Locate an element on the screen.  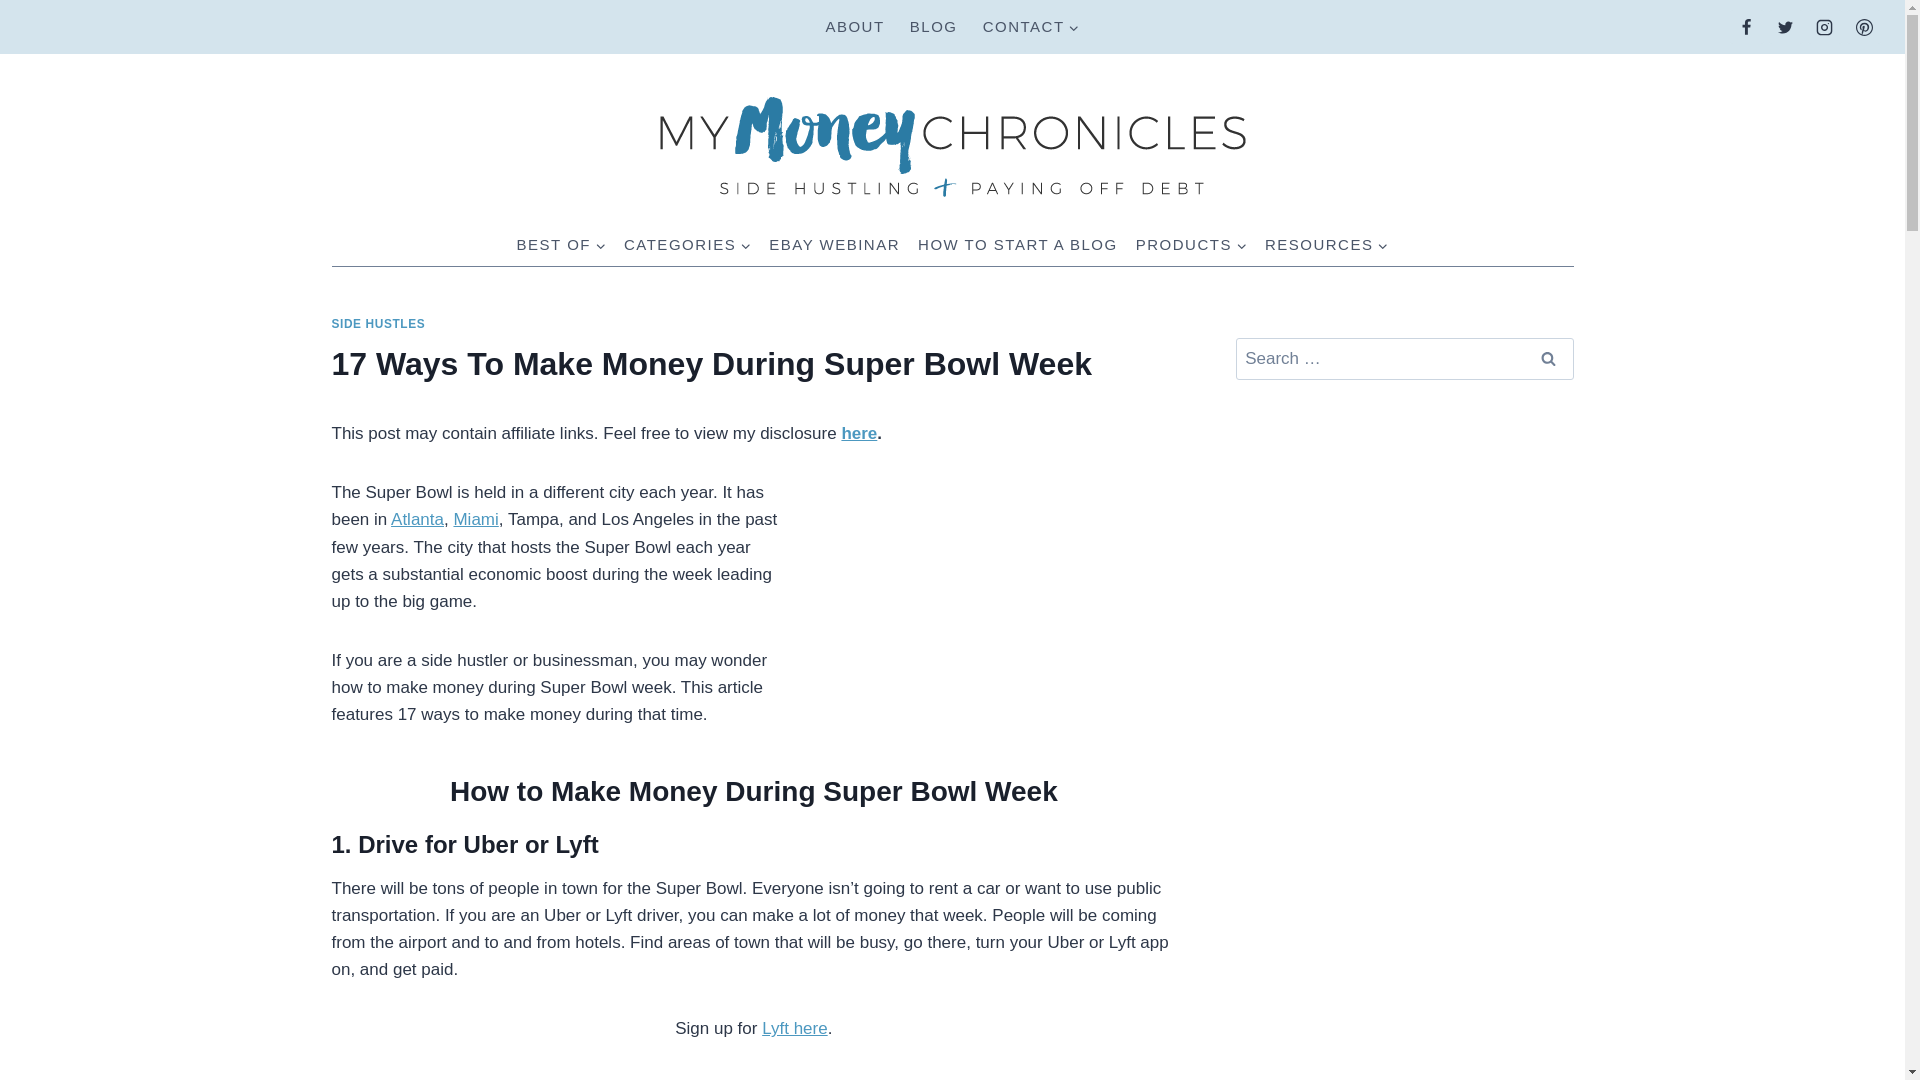
CATEGORIES is located at coordinates (687, 244).